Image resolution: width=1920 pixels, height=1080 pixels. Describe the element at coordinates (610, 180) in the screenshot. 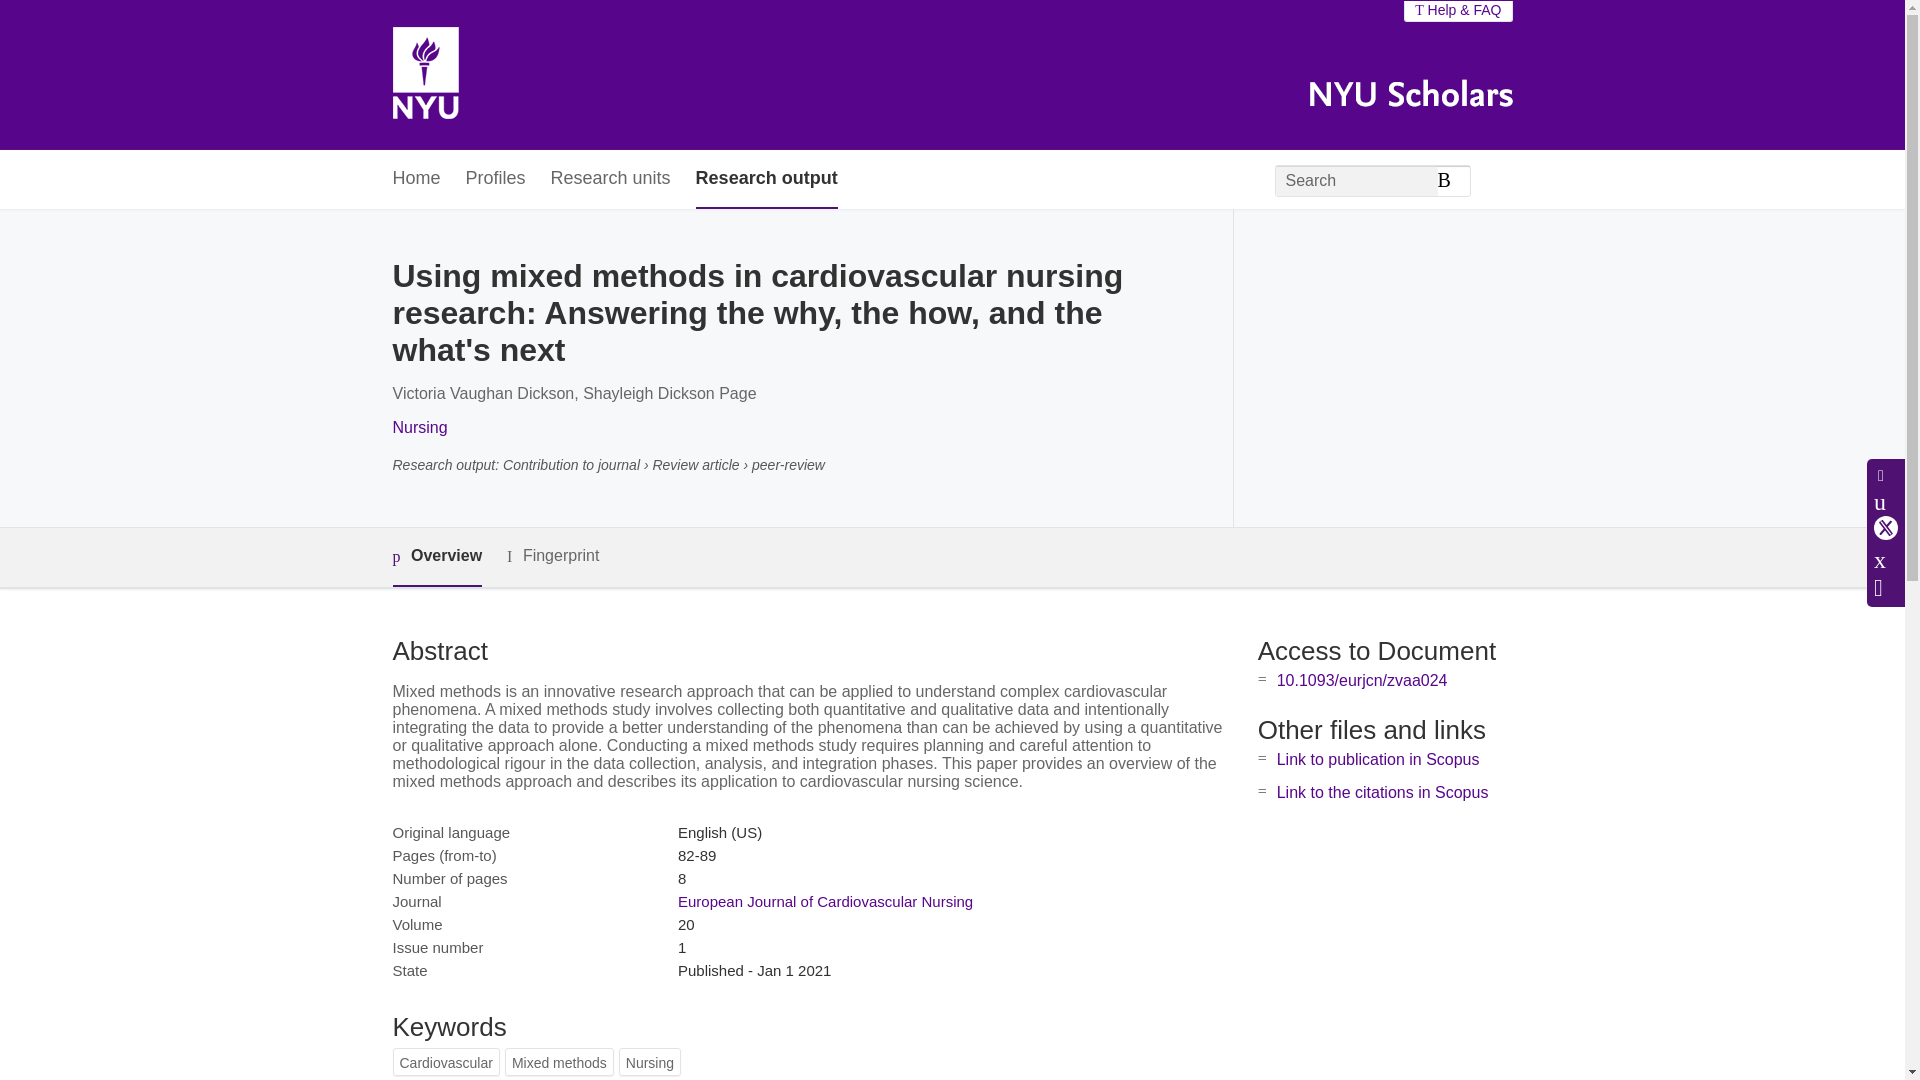

I see `Research units` at that location.